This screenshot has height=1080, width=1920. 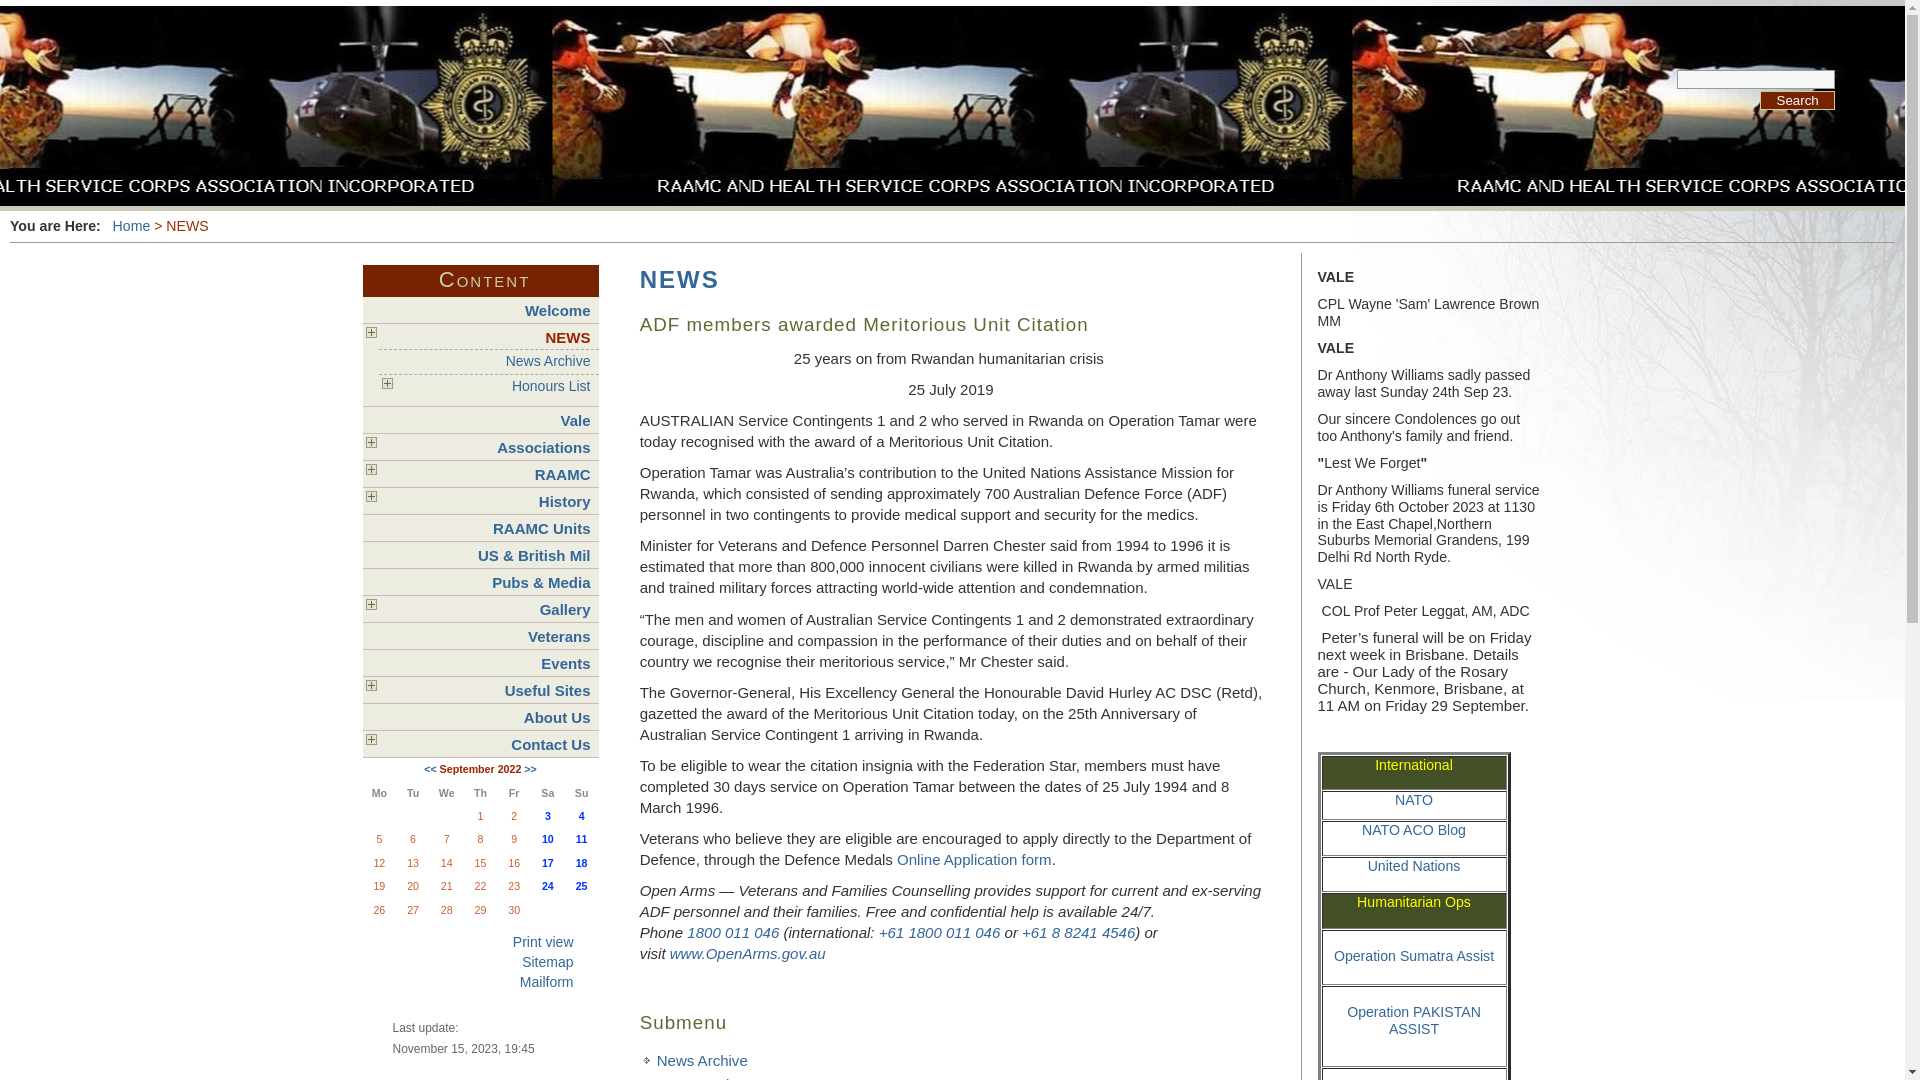 I want to click on Home, so click(x=132, y=226).